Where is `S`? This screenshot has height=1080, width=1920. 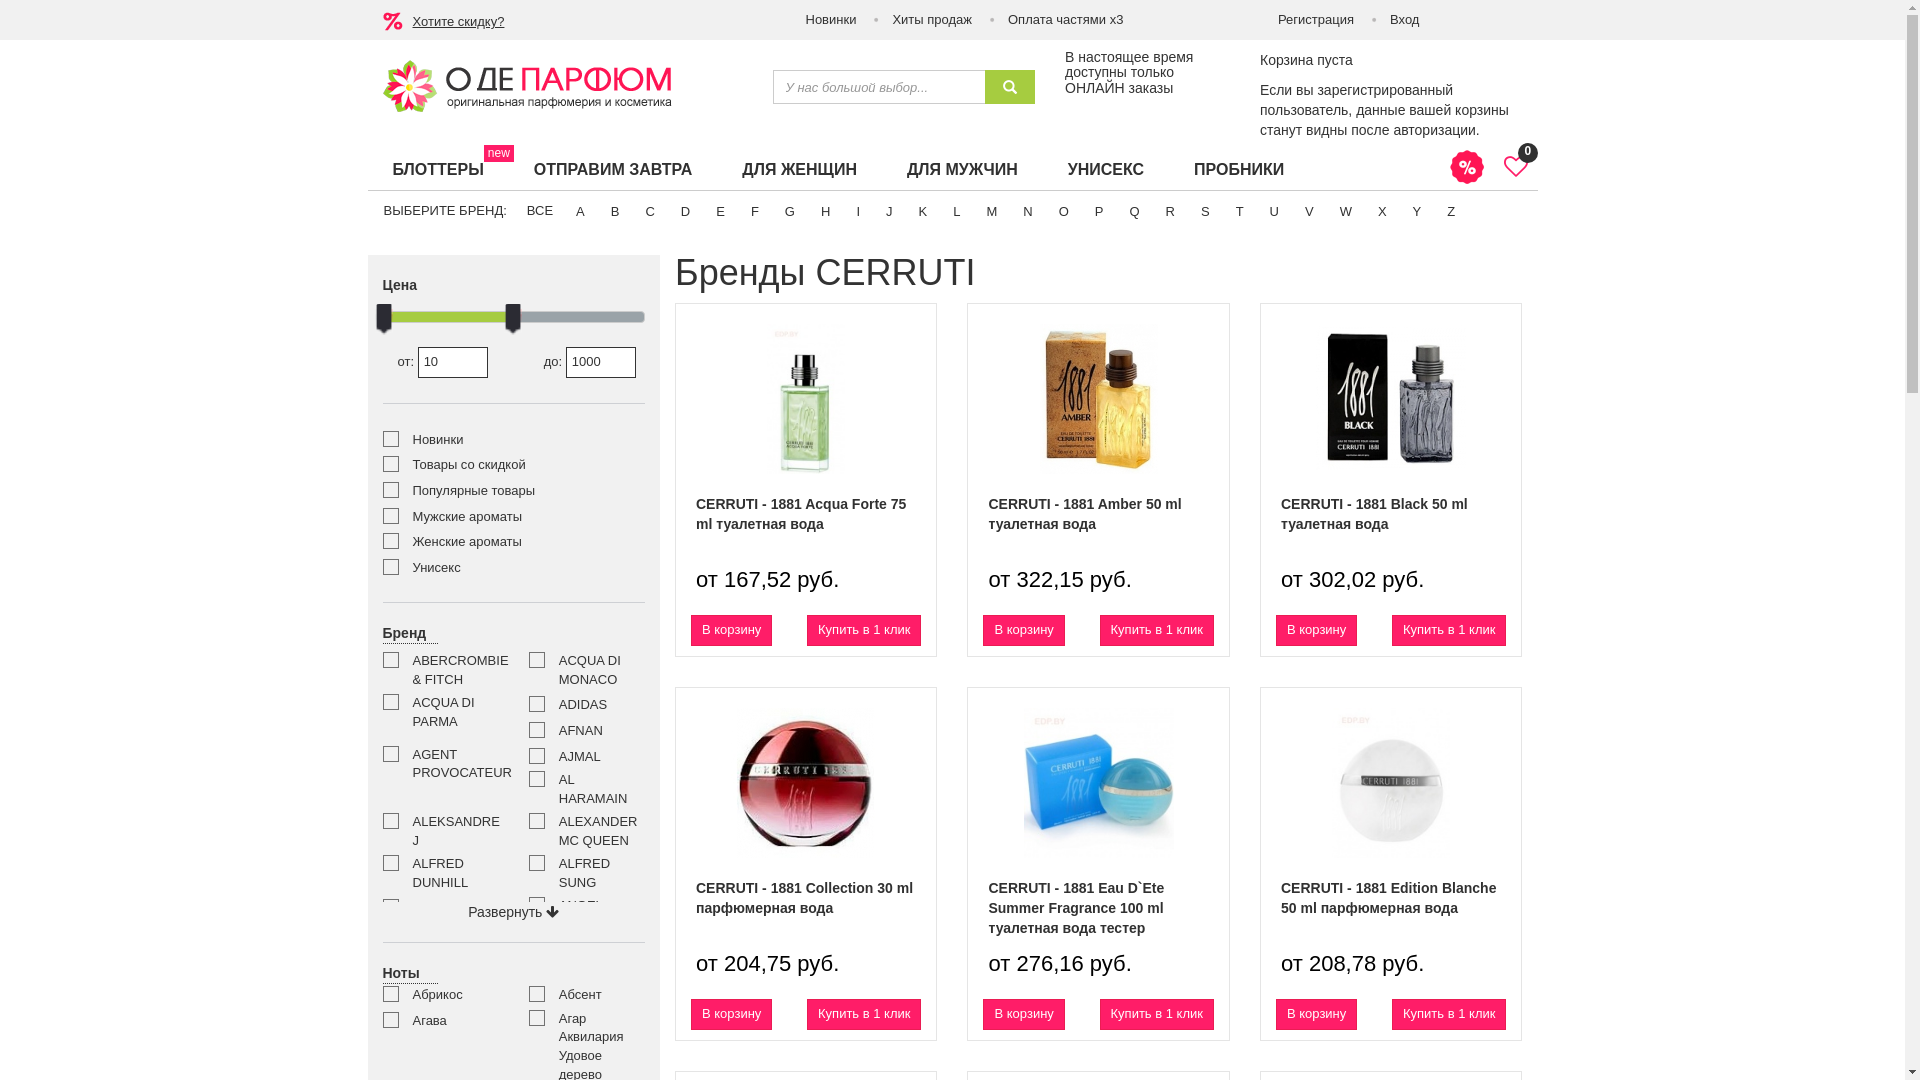
S is located at coordinates (1206, 212).